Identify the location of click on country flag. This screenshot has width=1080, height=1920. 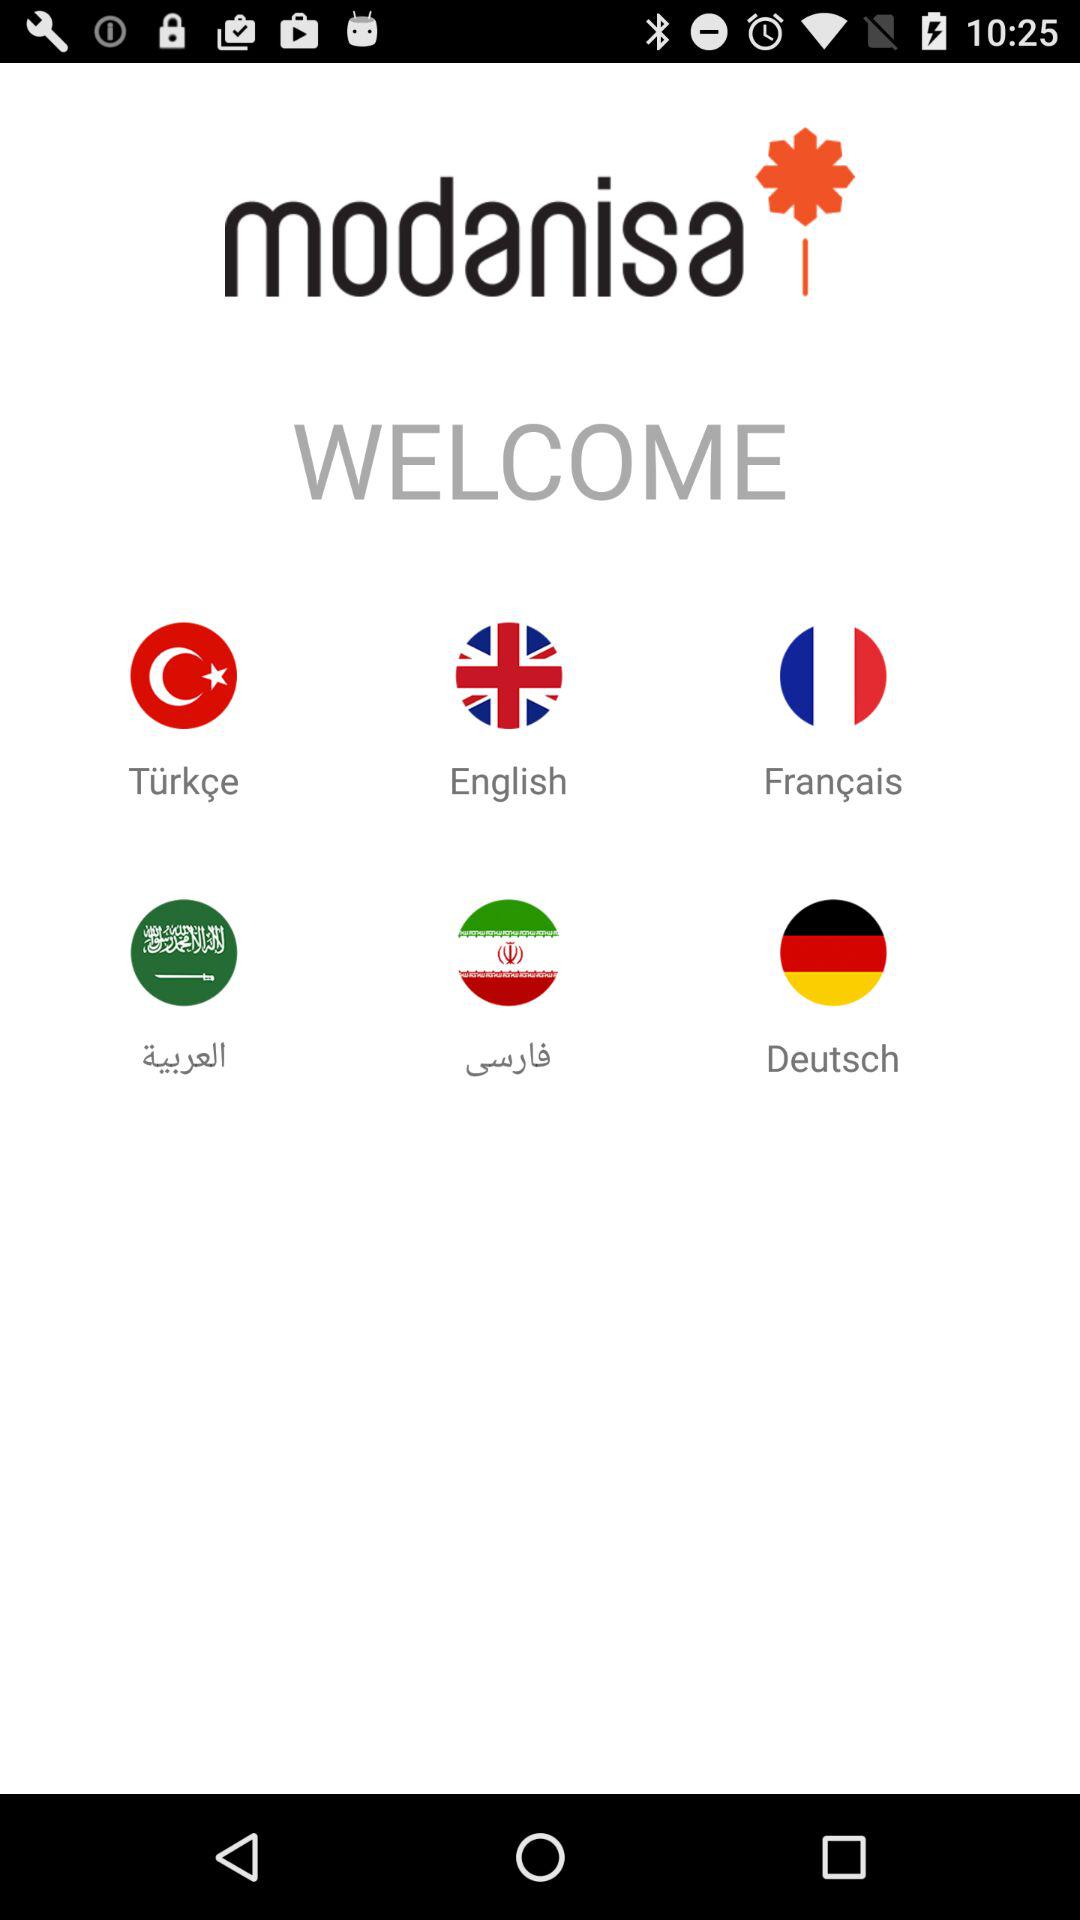
(183, 952).